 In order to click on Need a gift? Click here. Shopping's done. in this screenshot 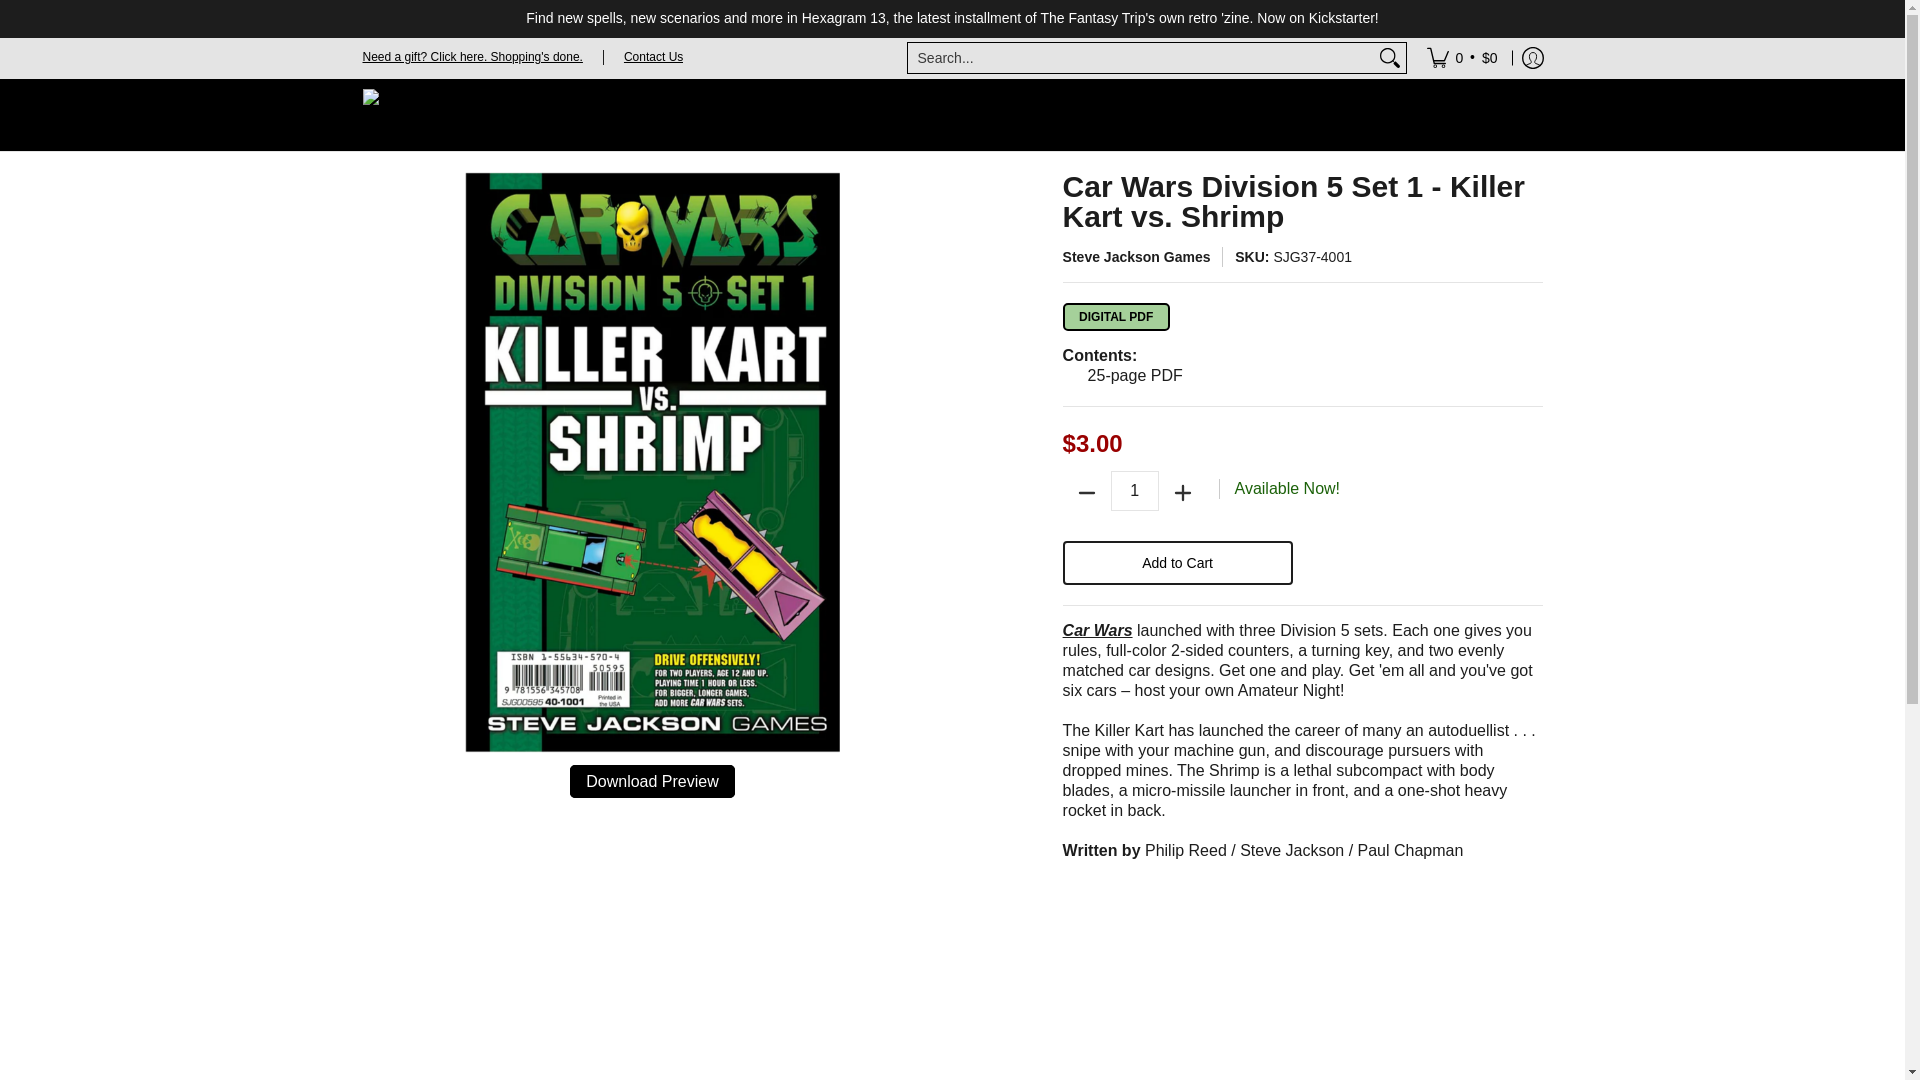, I will do `click(472, 56)`.